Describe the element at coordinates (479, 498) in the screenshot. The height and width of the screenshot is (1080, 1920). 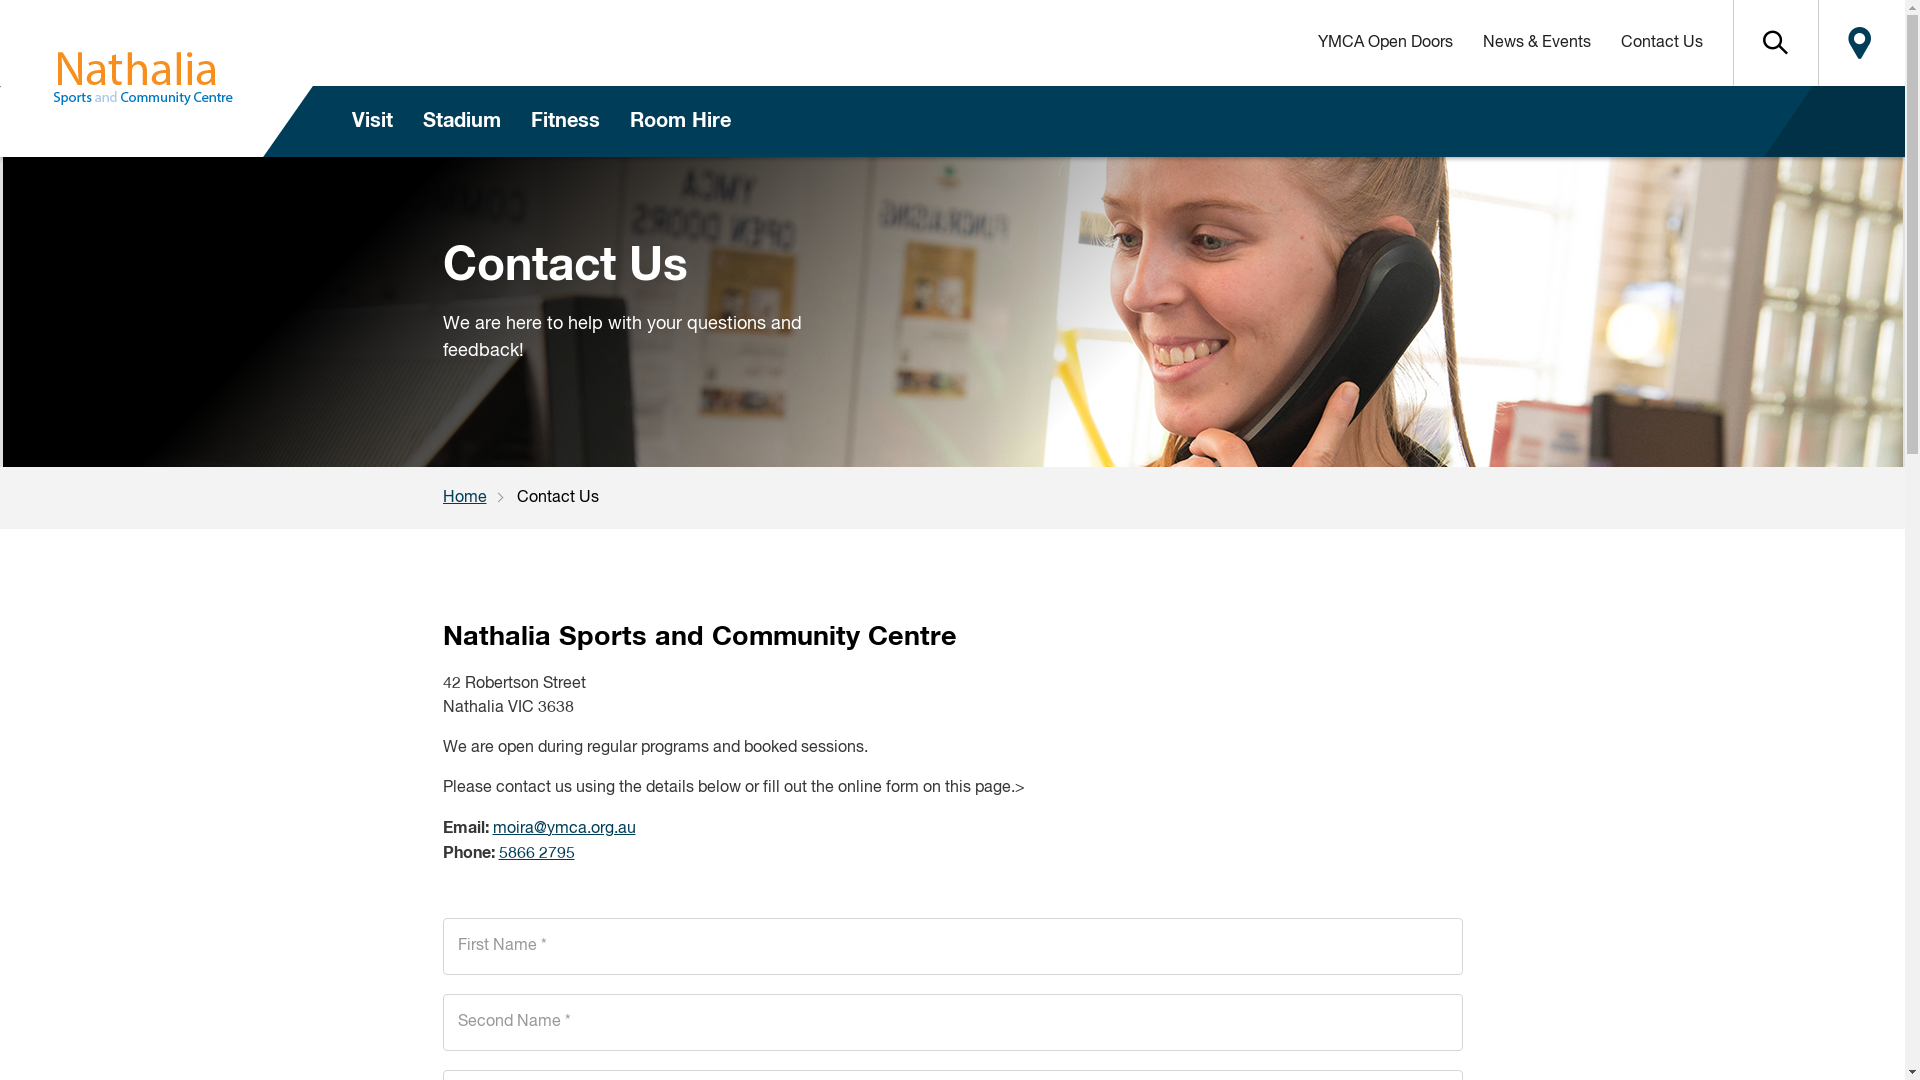
I see `Home` at that location.